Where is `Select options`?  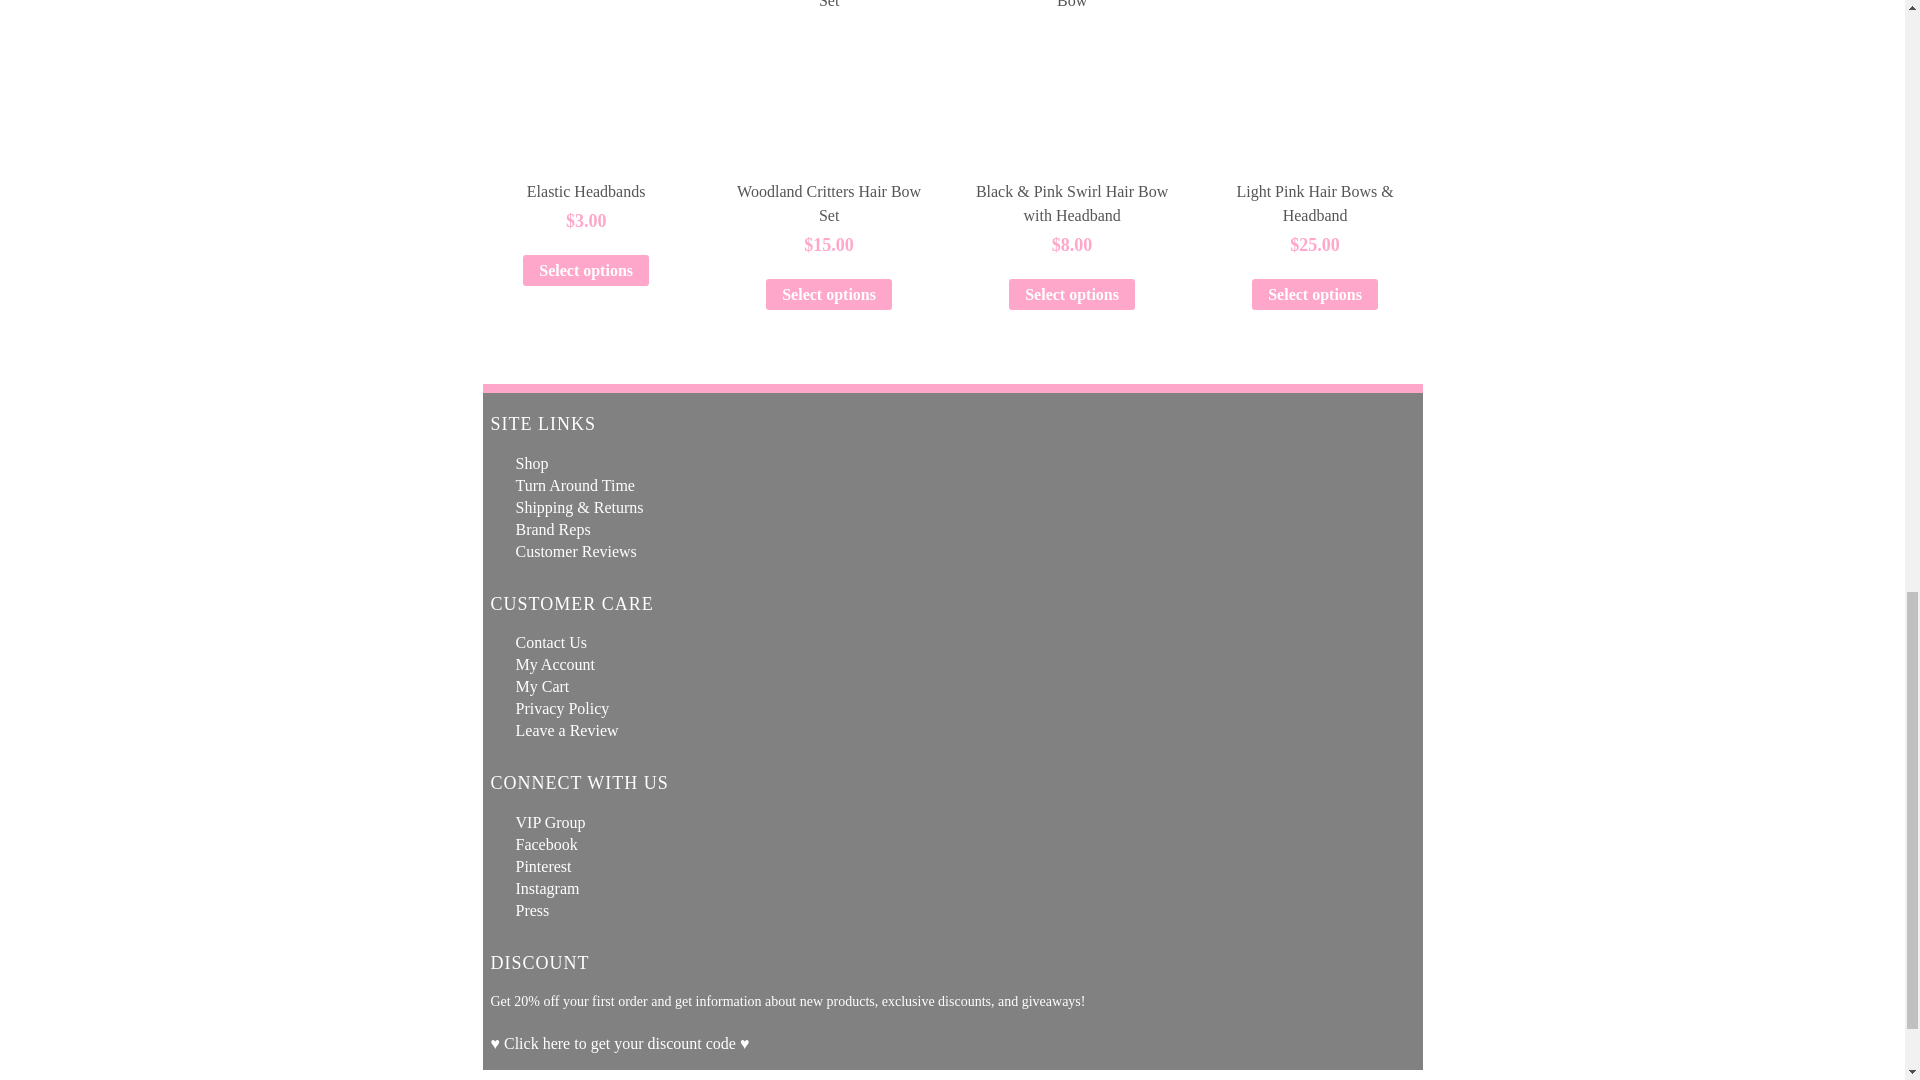
Select options is located at coordinates (829, 294).